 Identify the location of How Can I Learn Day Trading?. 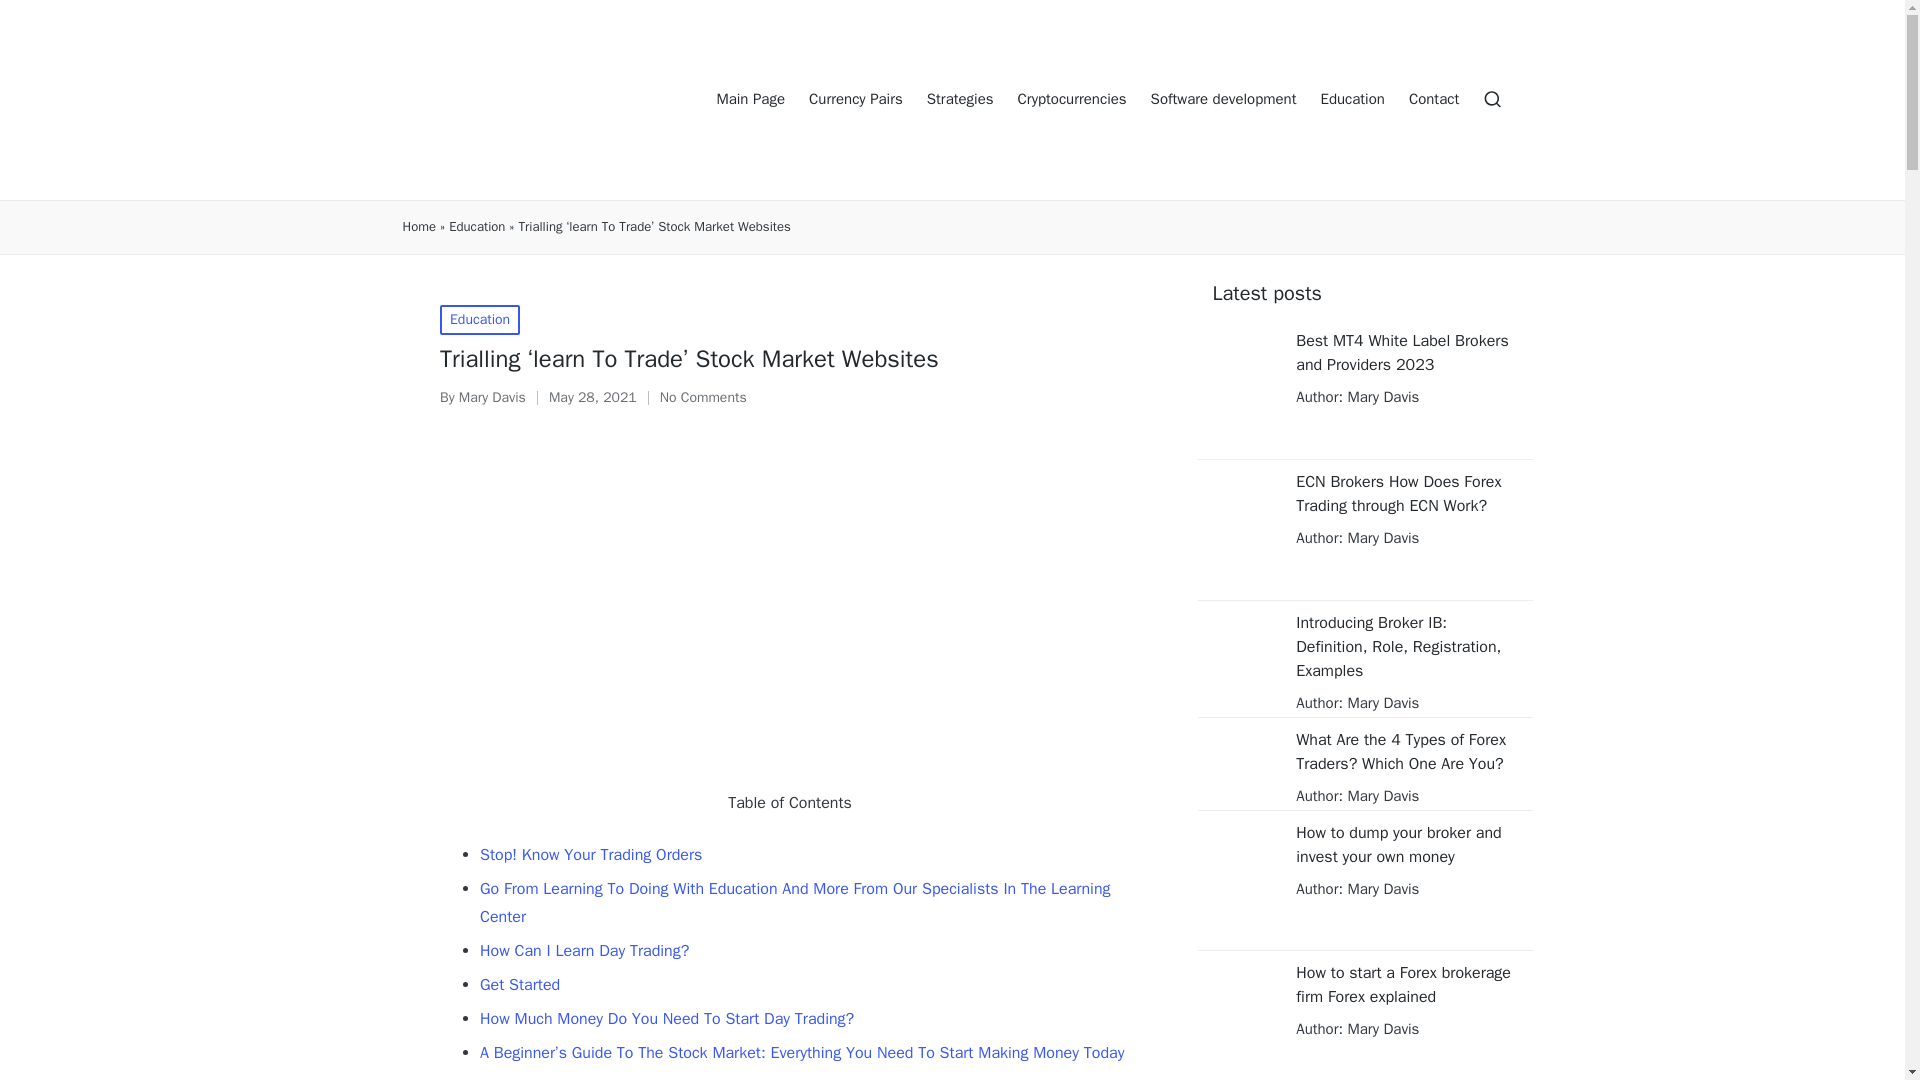
(584, 950).